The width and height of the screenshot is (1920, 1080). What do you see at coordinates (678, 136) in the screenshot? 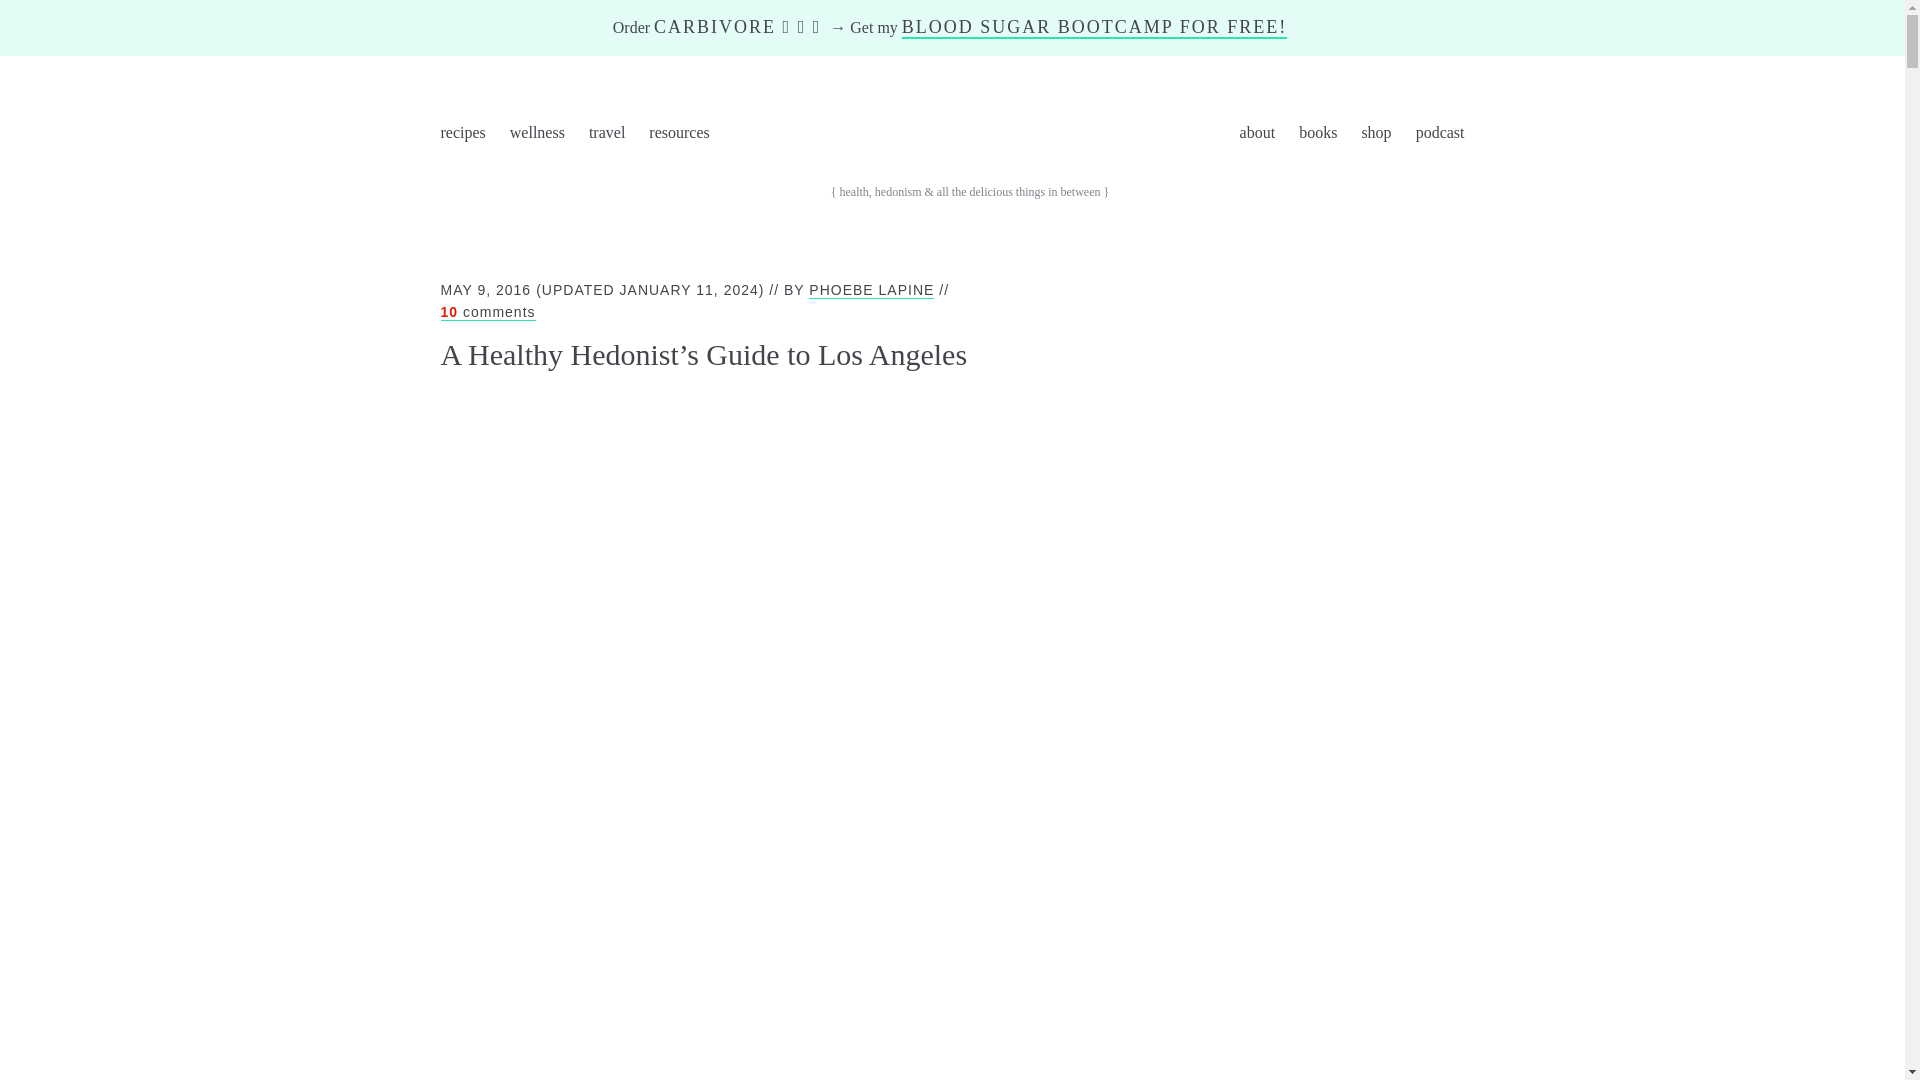
I see `resources` at bounding box center [678, 136].